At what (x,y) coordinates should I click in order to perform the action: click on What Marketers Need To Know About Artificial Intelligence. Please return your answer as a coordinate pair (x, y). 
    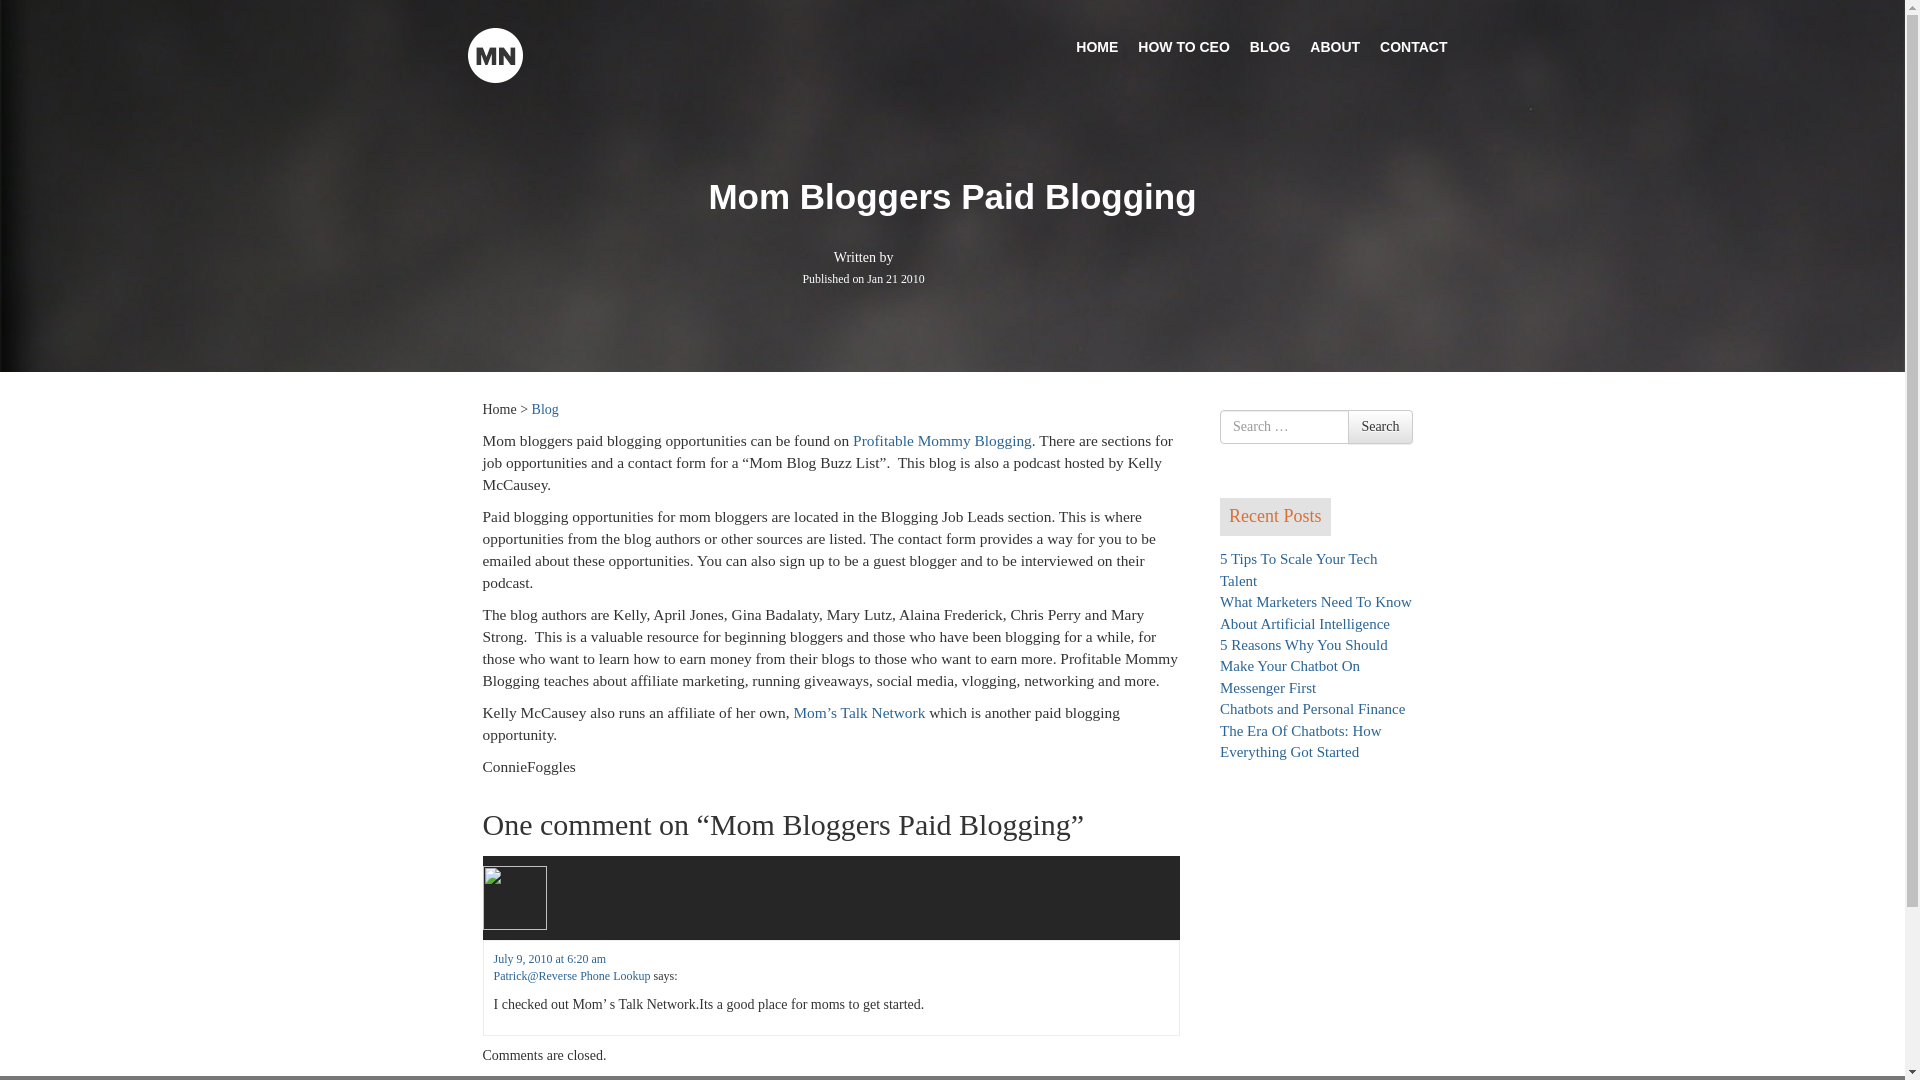
    Looking at the image, I should click on (1315, 612).